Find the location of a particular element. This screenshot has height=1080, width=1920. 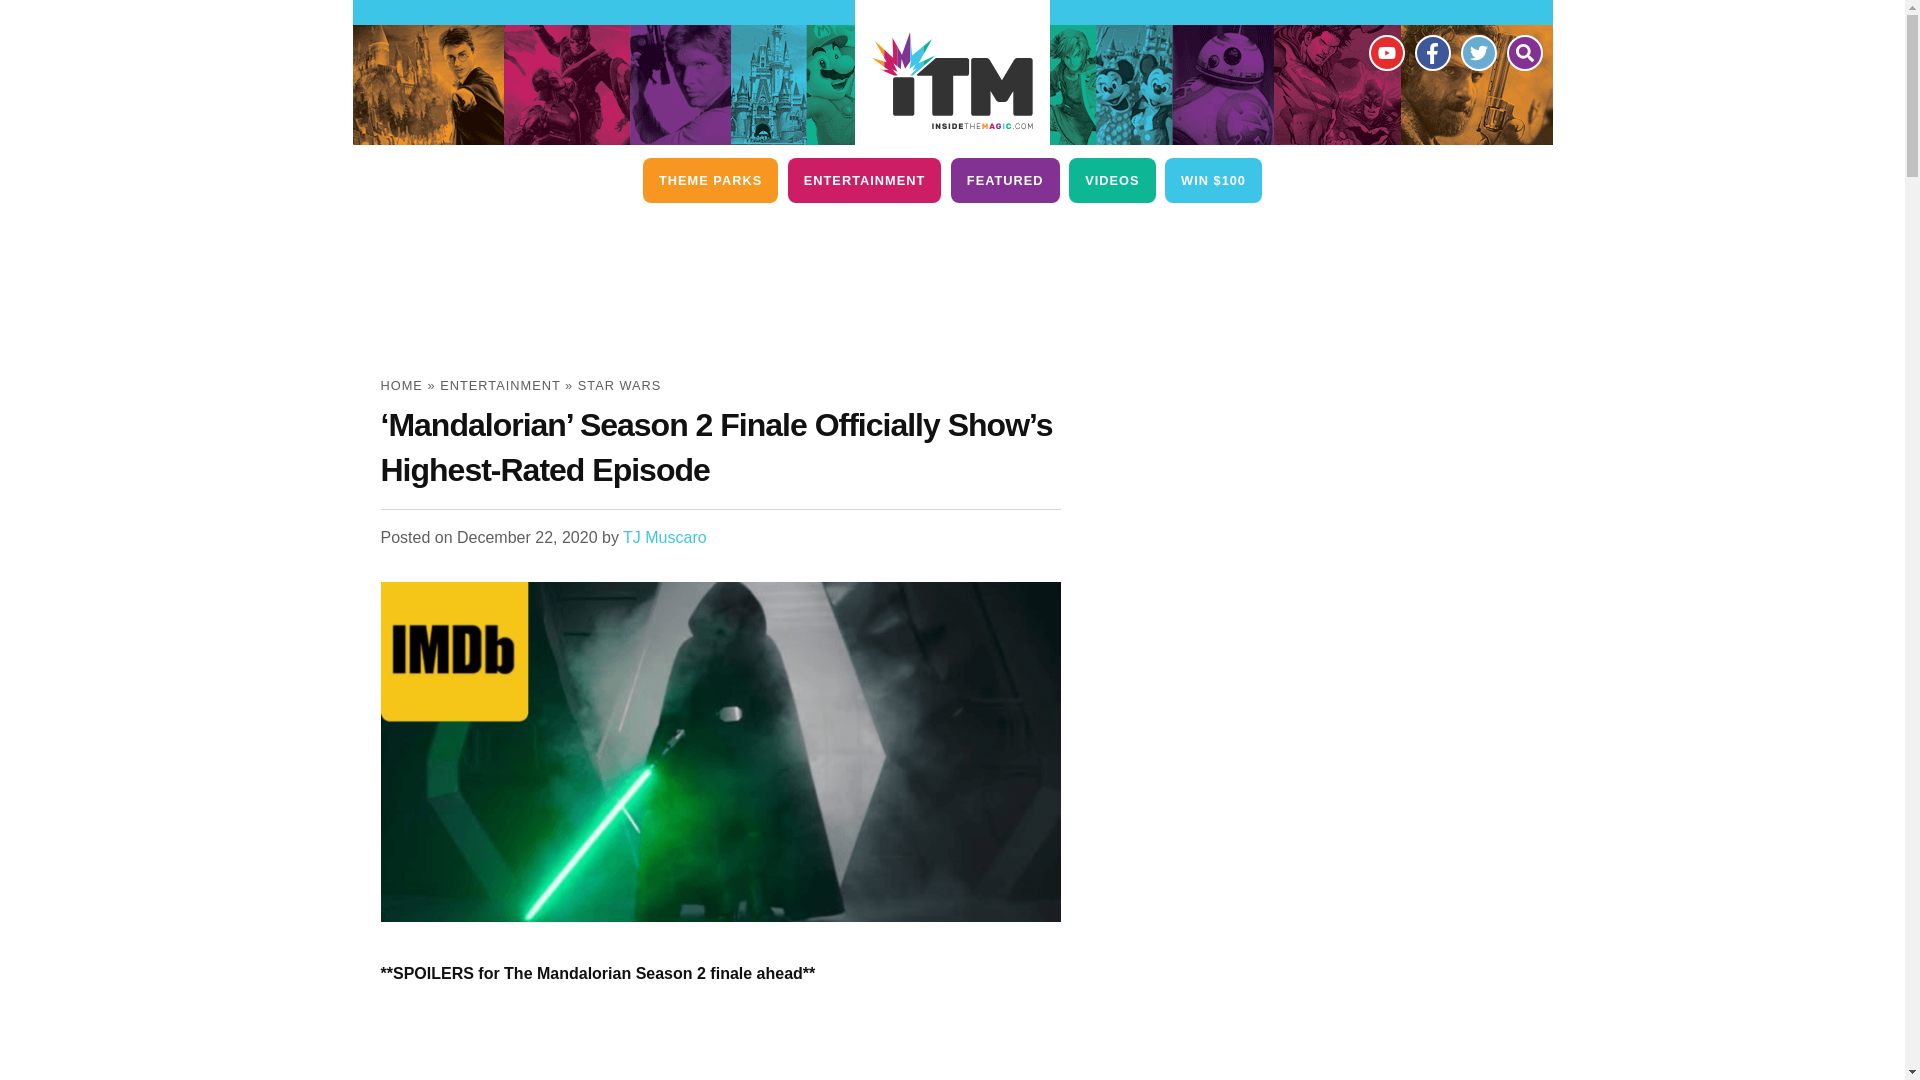

THEME PARKS is located at coordinates (710, 180).